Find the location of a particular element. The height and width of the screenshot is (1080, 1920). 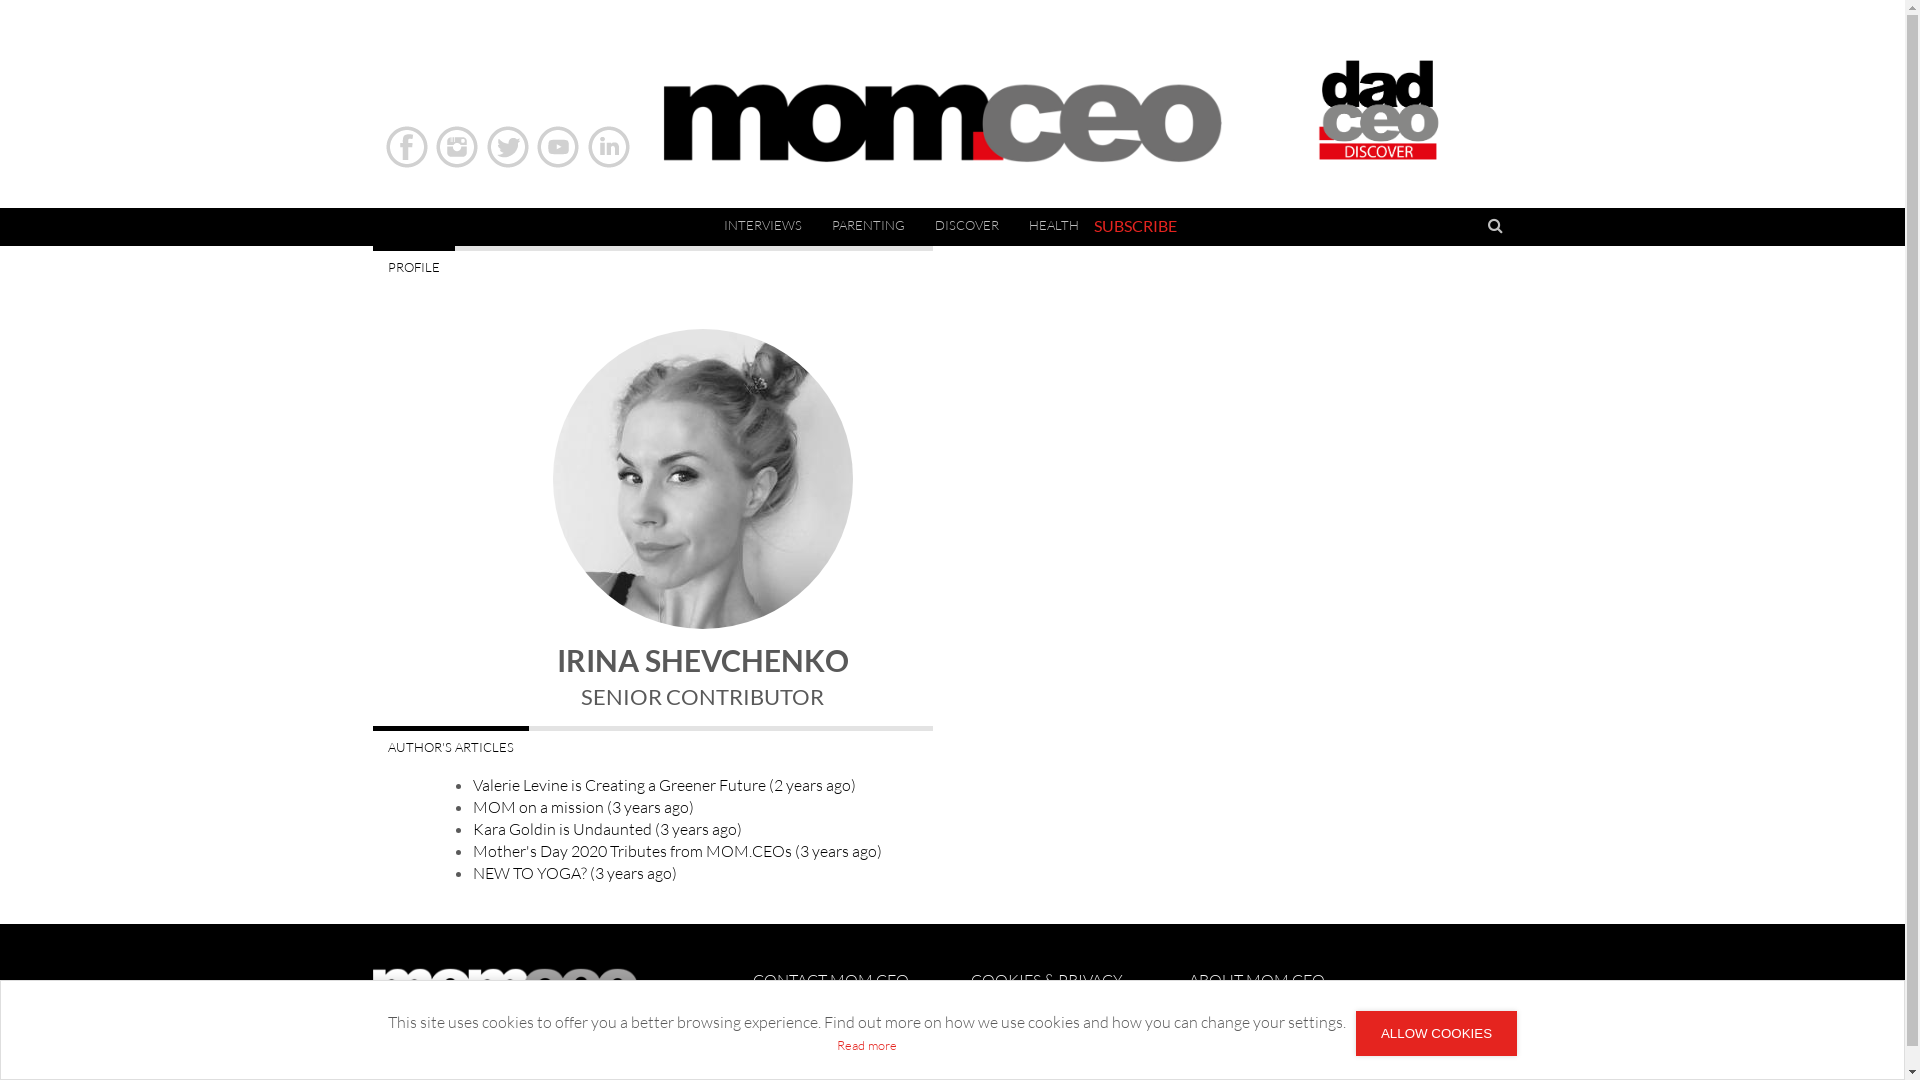

COOKIES & PRIVACY is located at coordinates (1047, 980).